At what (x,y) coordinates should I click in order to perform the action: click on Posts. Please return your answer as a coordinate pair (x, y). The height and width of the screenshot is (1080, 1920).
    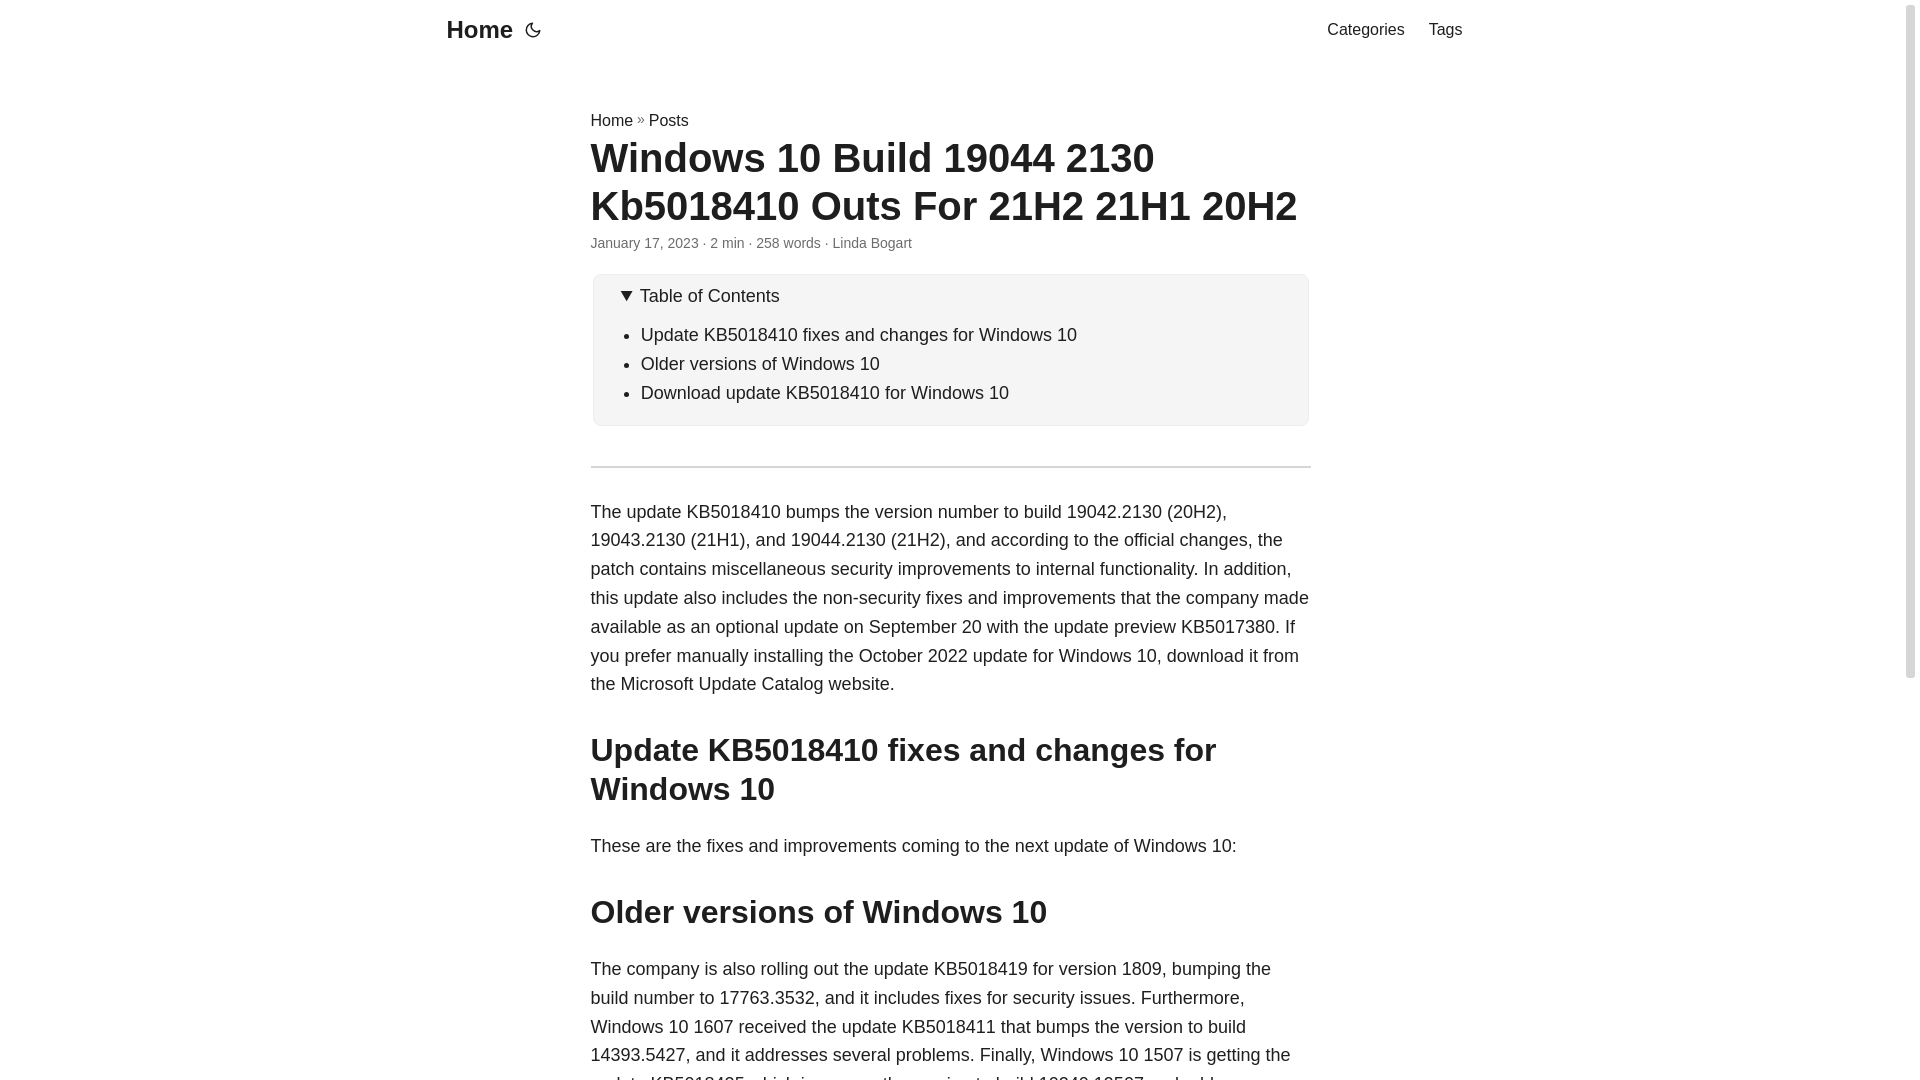
    Looking at the image, I should click on (668, 120).